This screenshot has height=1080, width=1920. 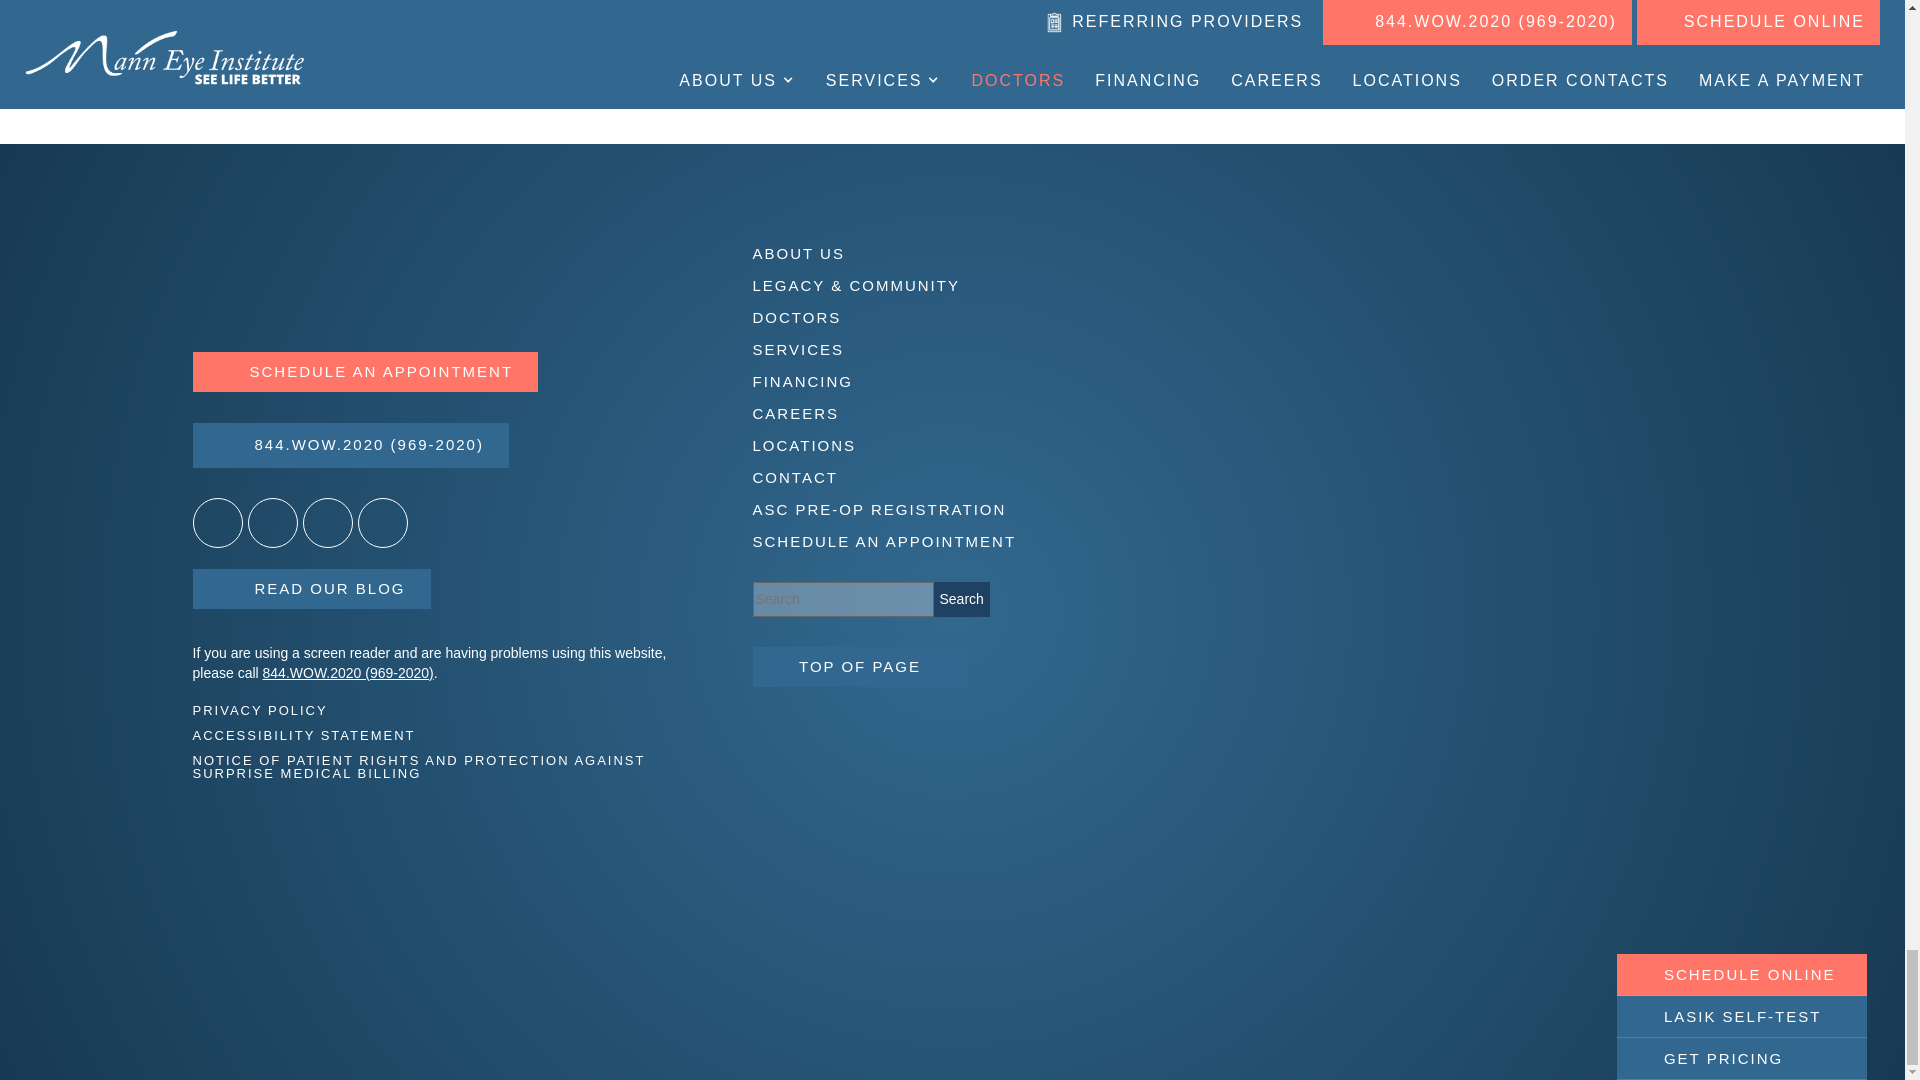 What do you see at coordinates (326, 522) in the screenshot?
I see `Visit us on Instagram - Opens New Tab` at bounding box center [326, 522].